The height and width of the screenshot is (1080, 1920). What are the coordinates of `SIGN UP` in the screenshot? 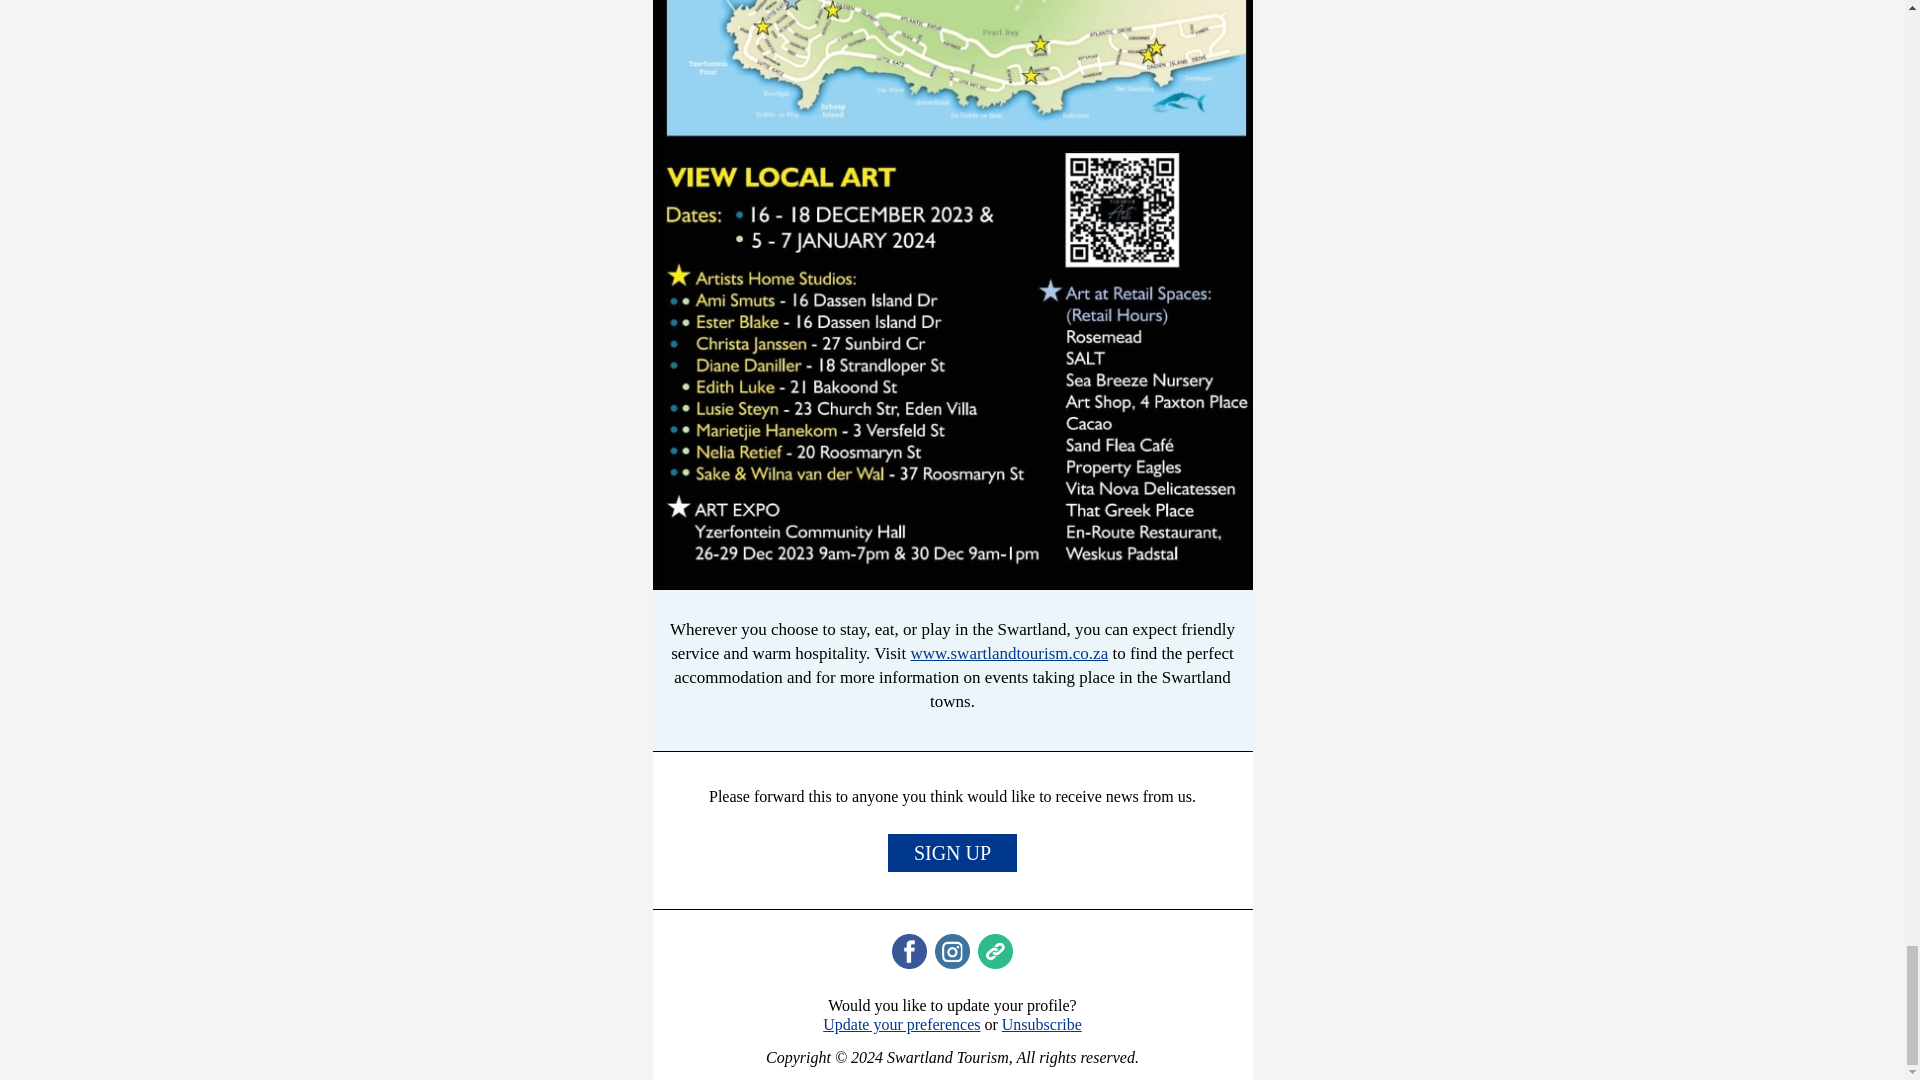 It's located at (952, 852).